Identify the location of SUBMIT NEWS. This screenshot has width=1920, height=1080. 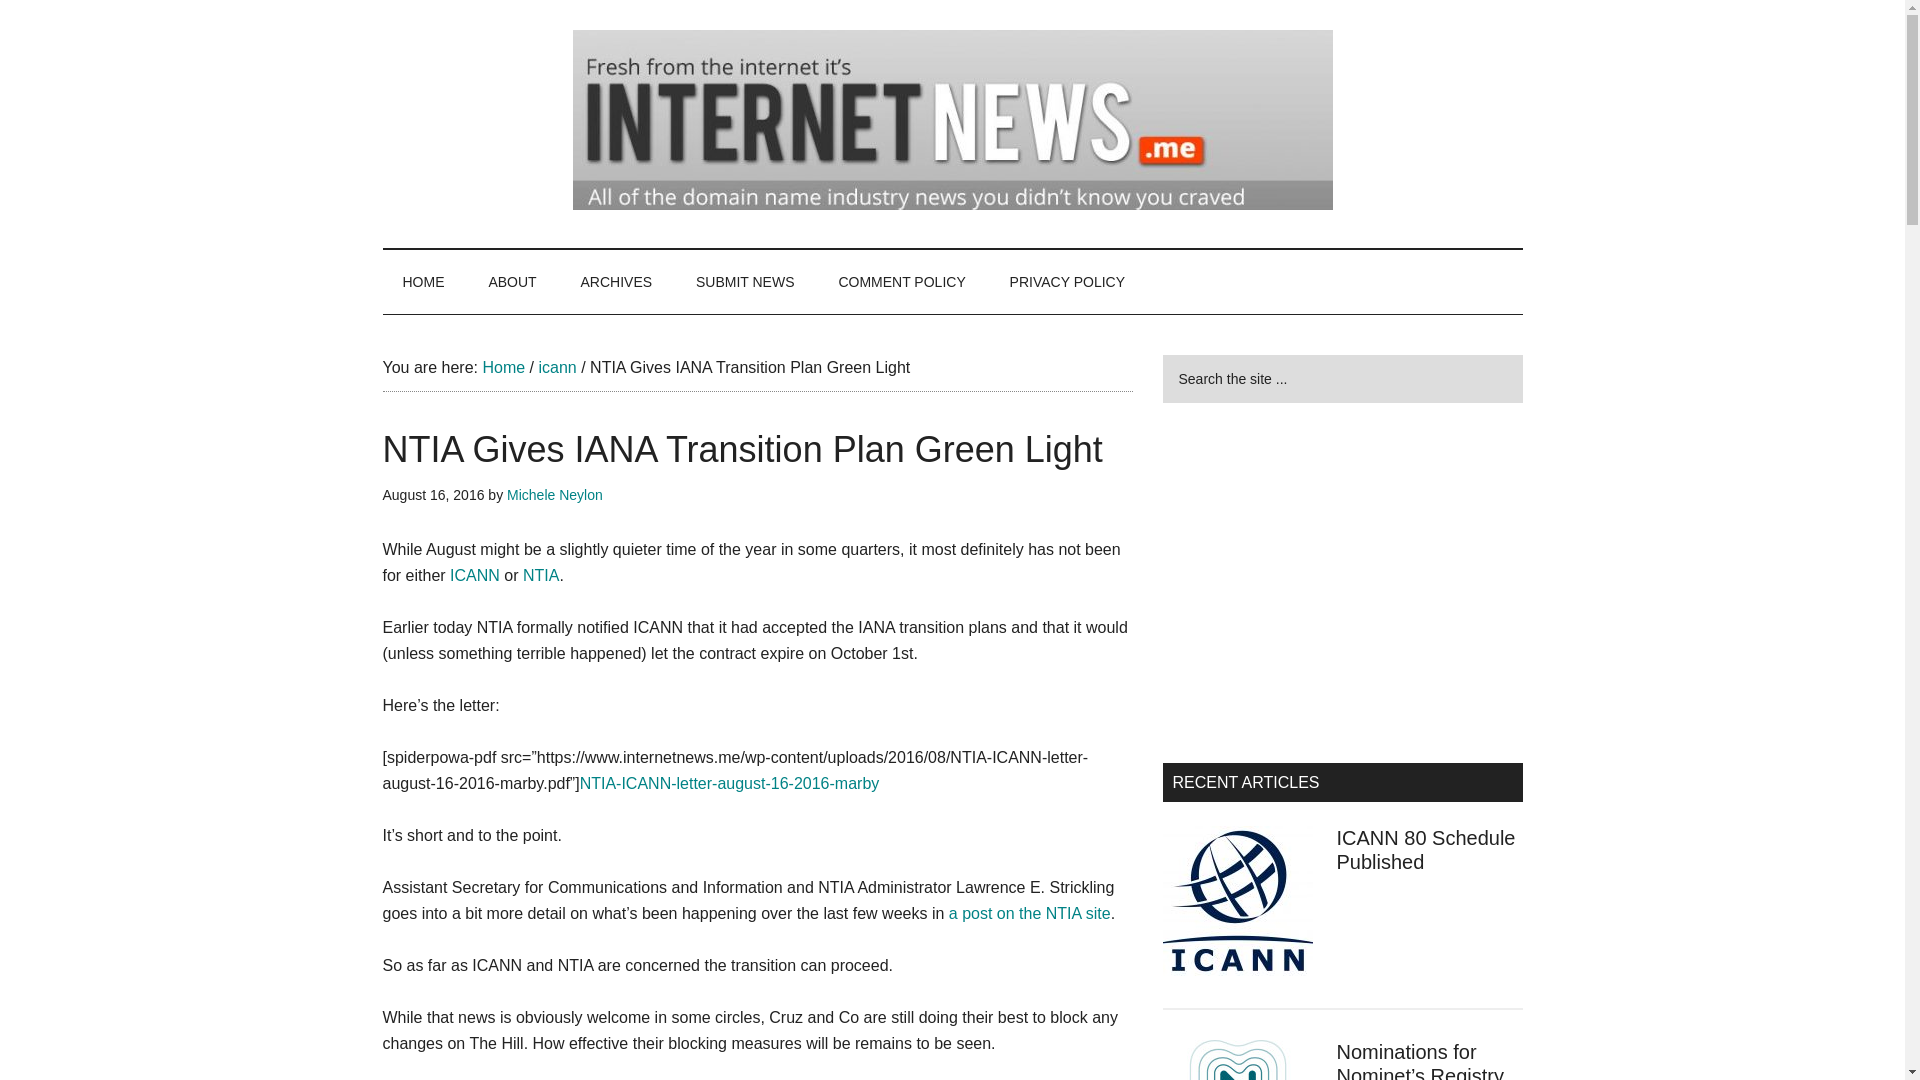
(744, 282).